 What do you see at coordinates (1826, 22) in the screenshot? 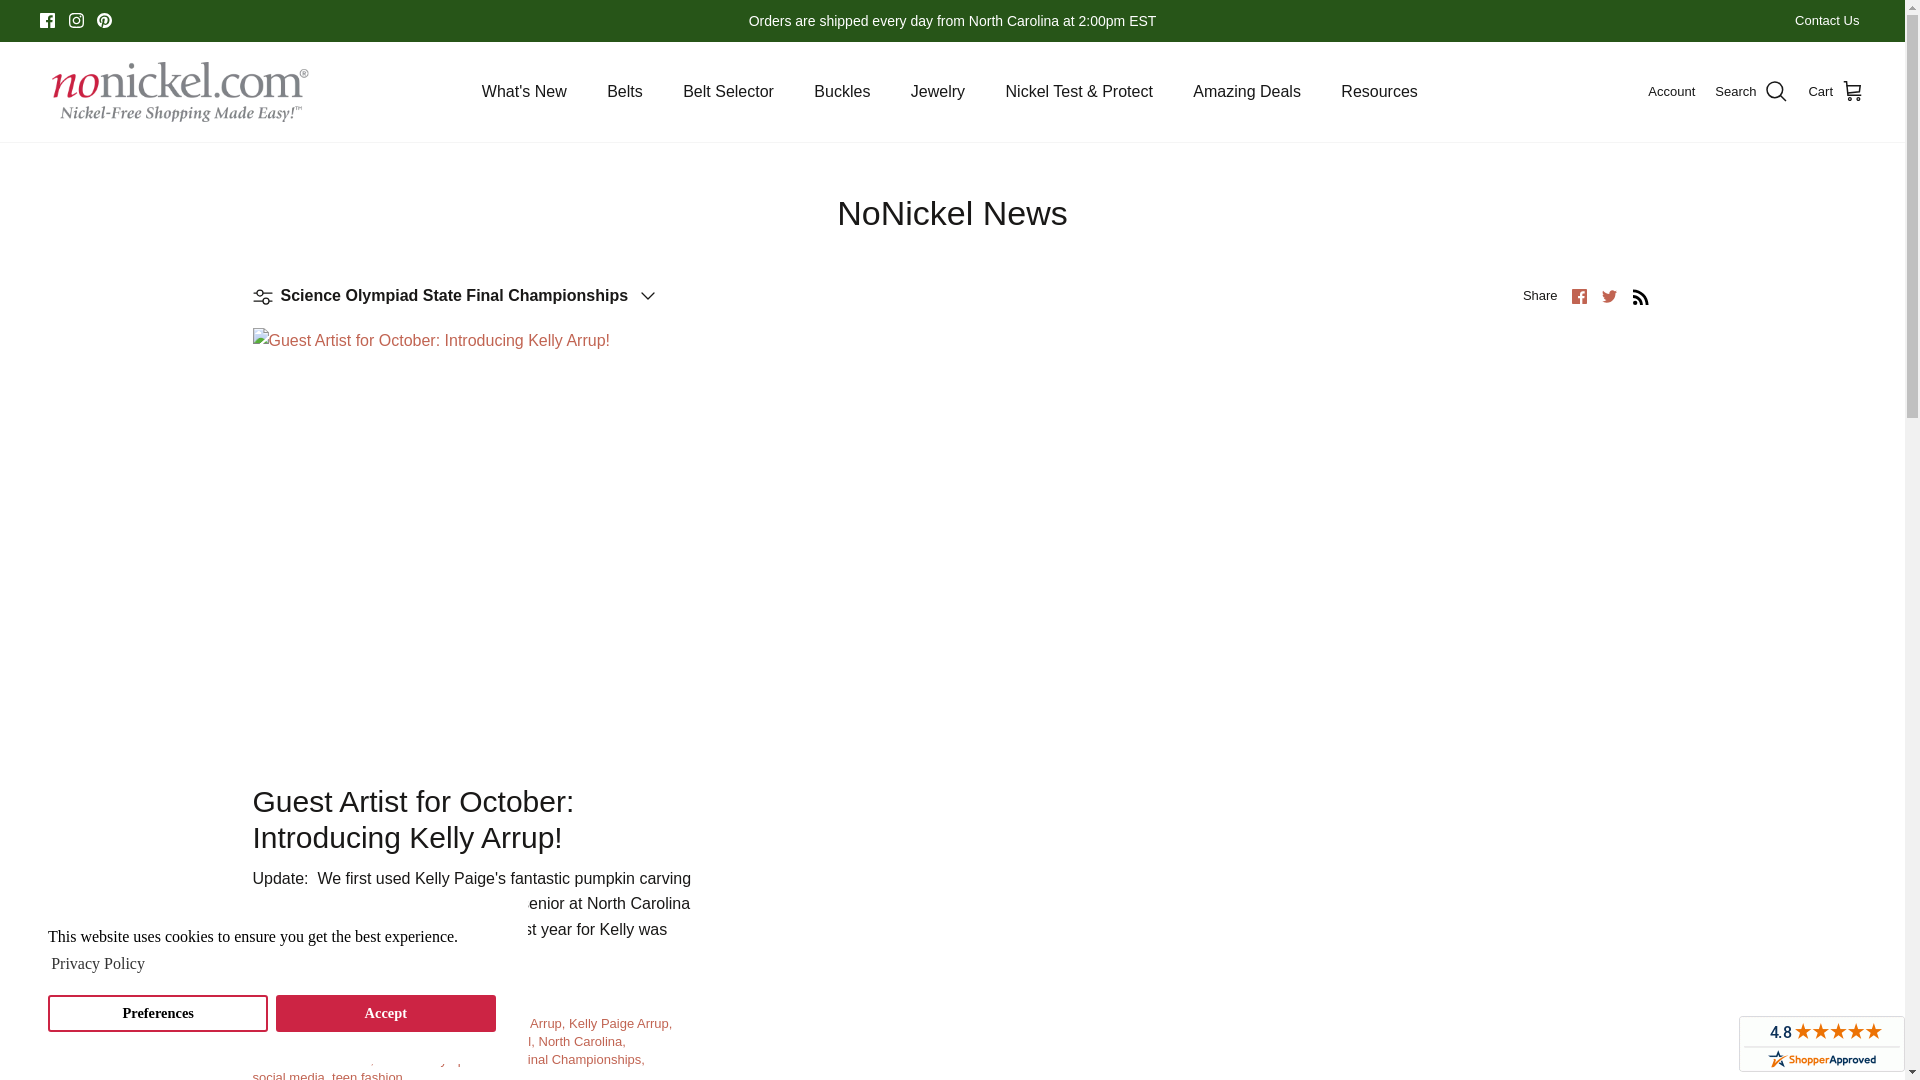
I see `Contact Us` at bounding box center [1826, 22].